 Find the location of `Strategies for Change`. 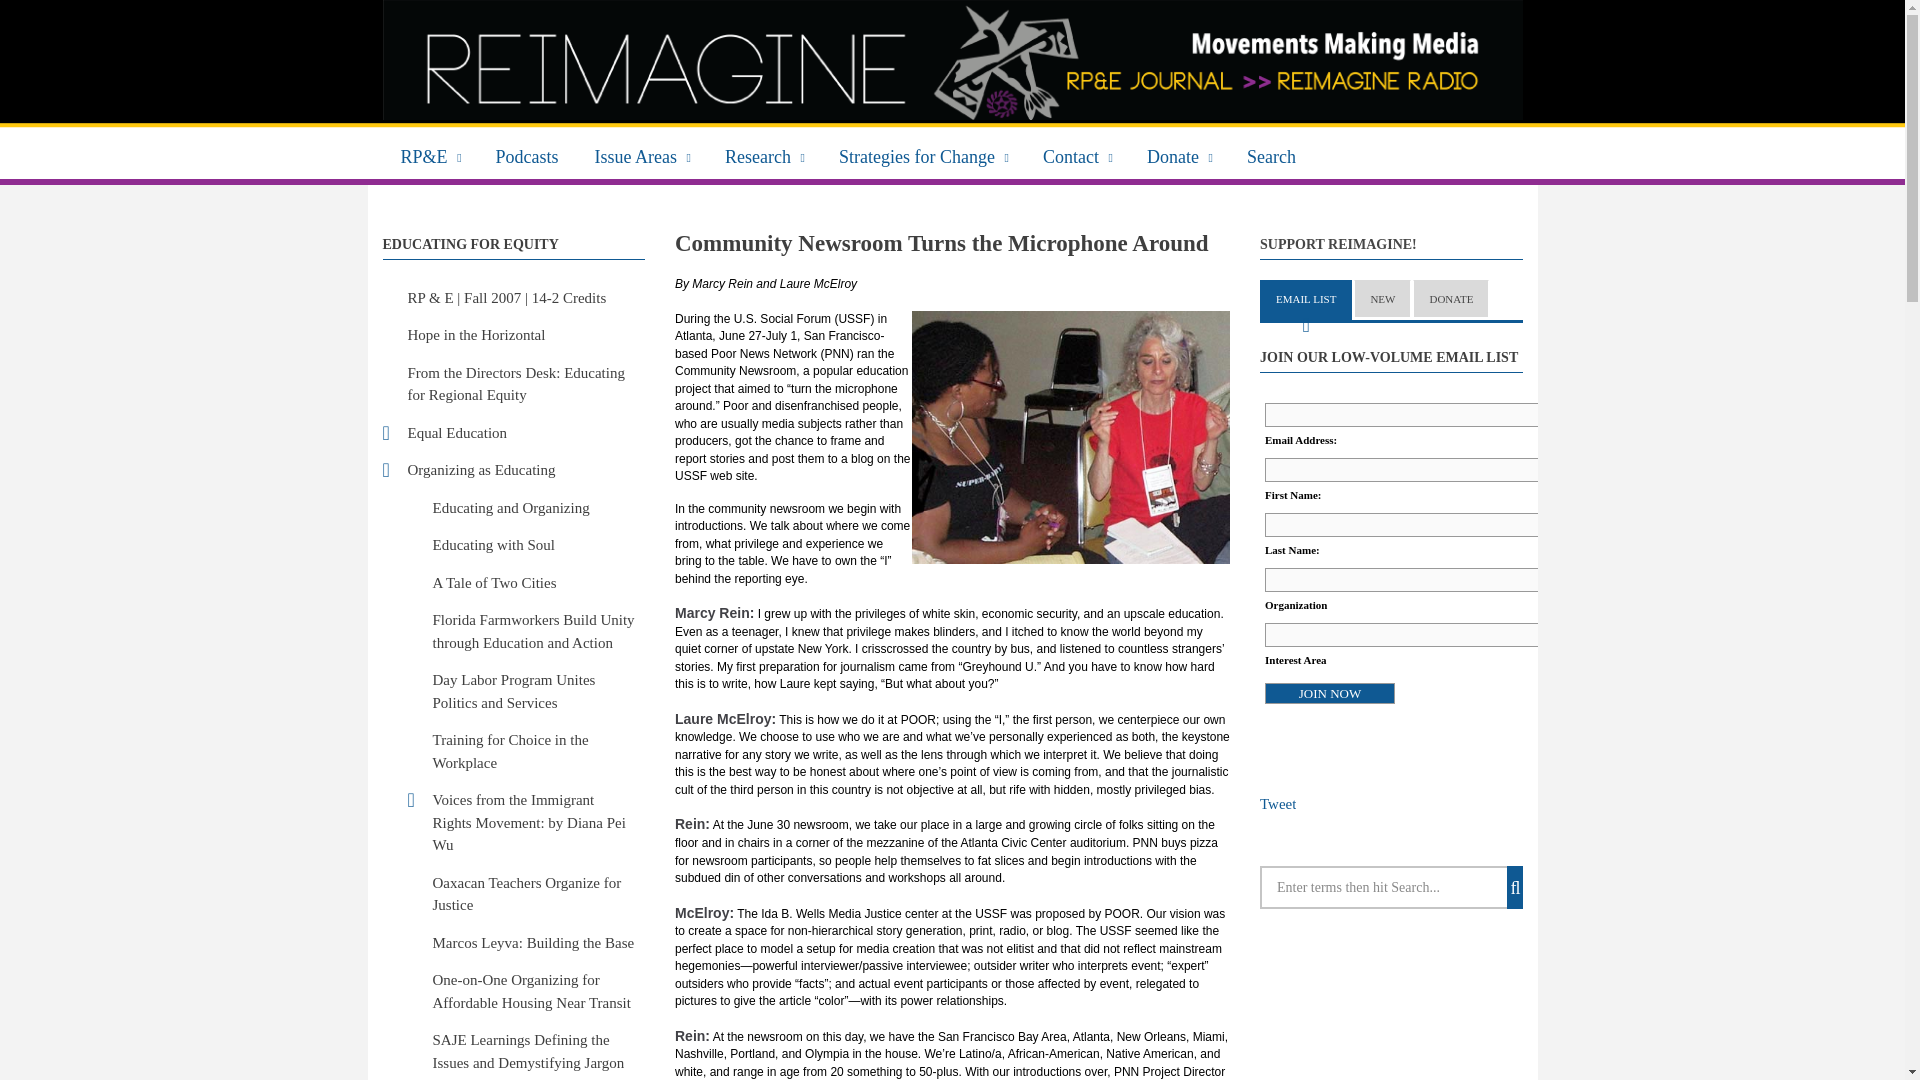

Strategies for Change is located at coordinates (923, 154).